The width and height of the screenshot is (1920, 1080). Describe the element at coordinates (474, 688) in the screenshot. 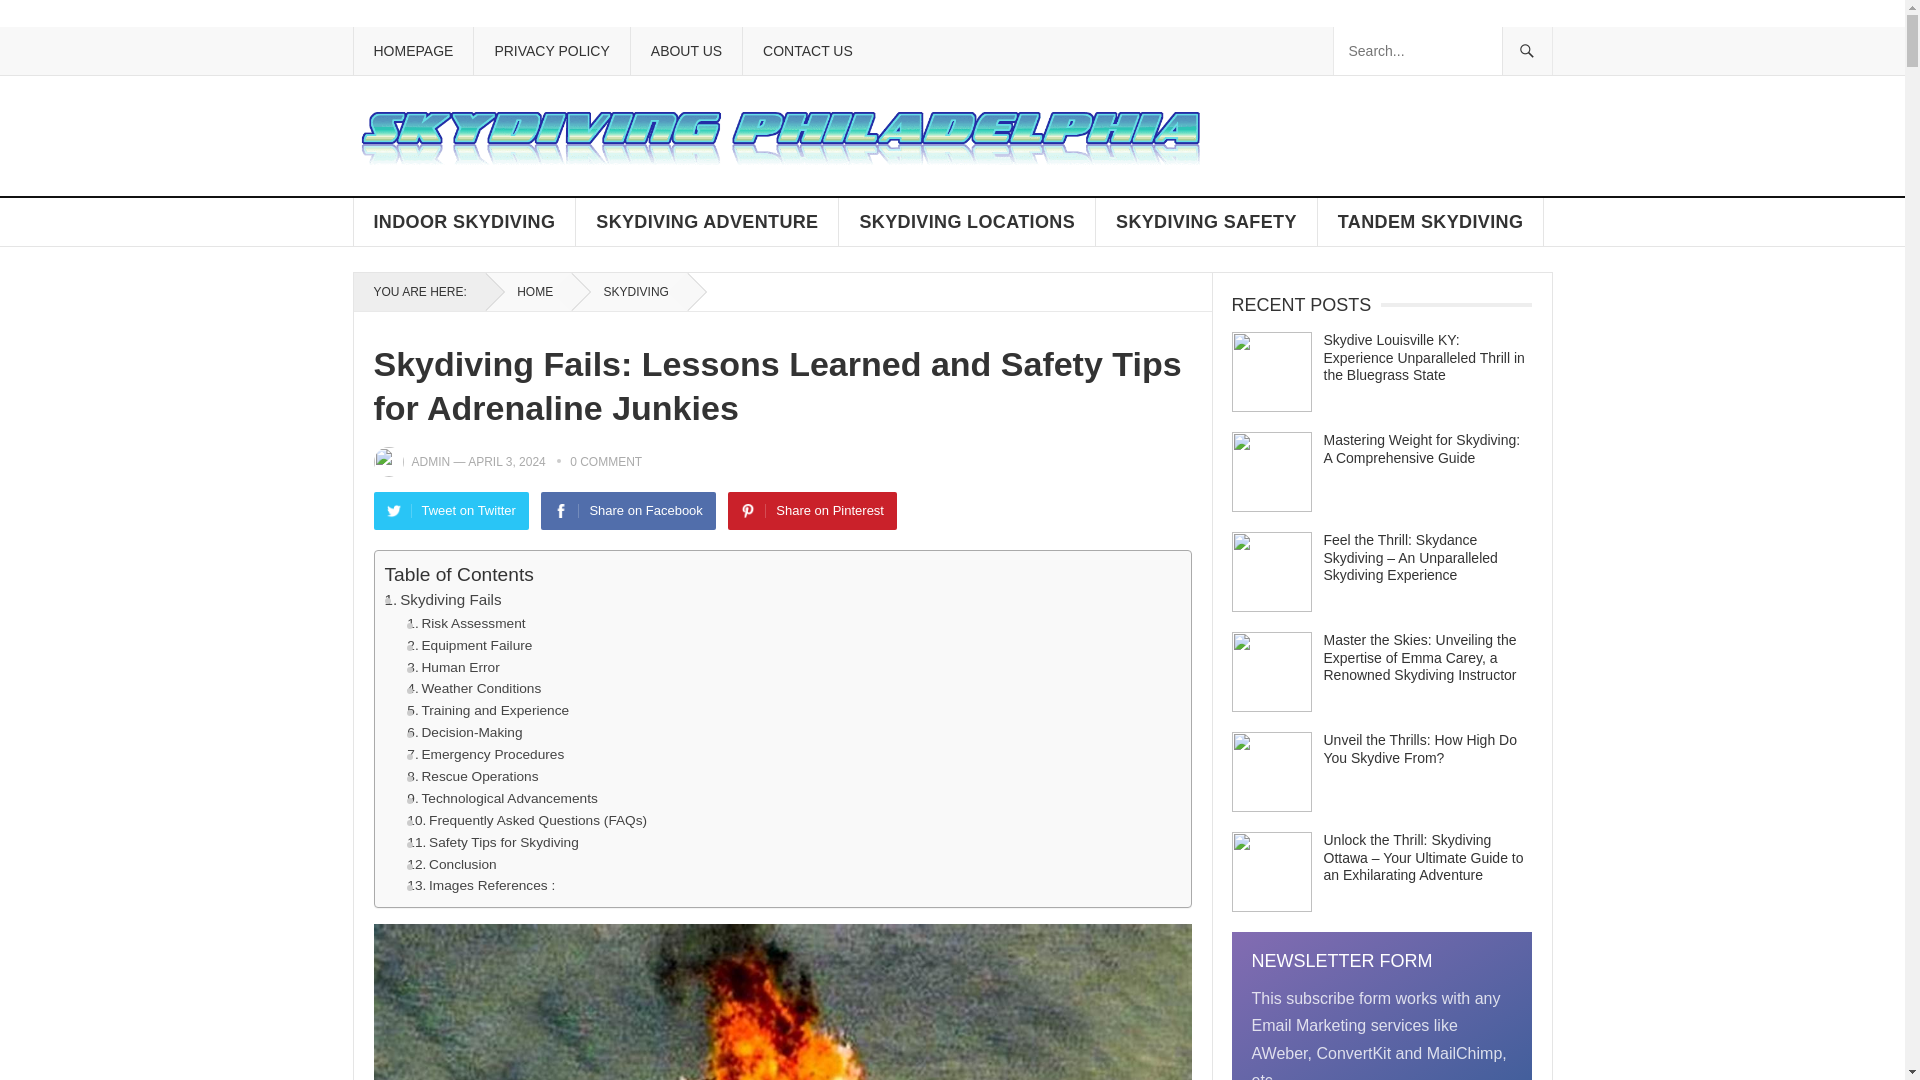

I see `Weather Conditions` at that location.